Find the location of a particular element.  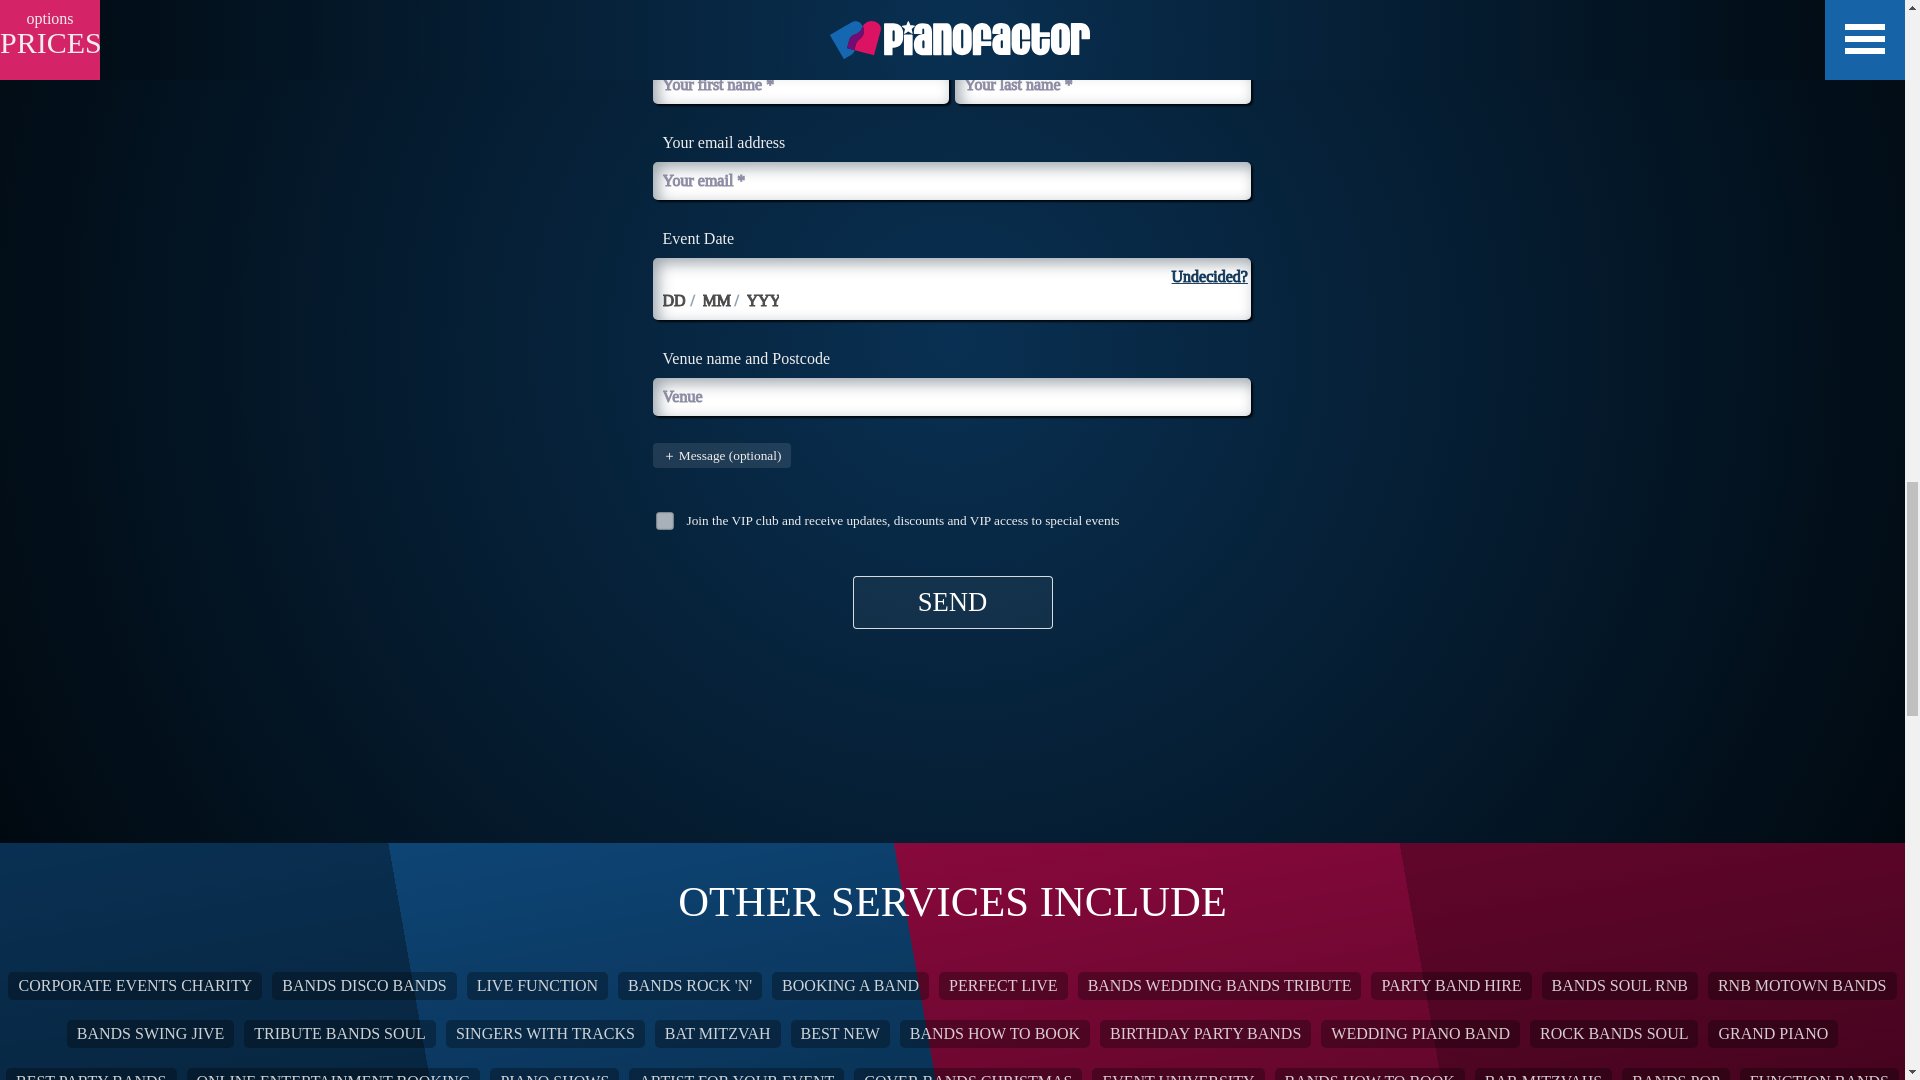

day is located at coordinates (676, 300).